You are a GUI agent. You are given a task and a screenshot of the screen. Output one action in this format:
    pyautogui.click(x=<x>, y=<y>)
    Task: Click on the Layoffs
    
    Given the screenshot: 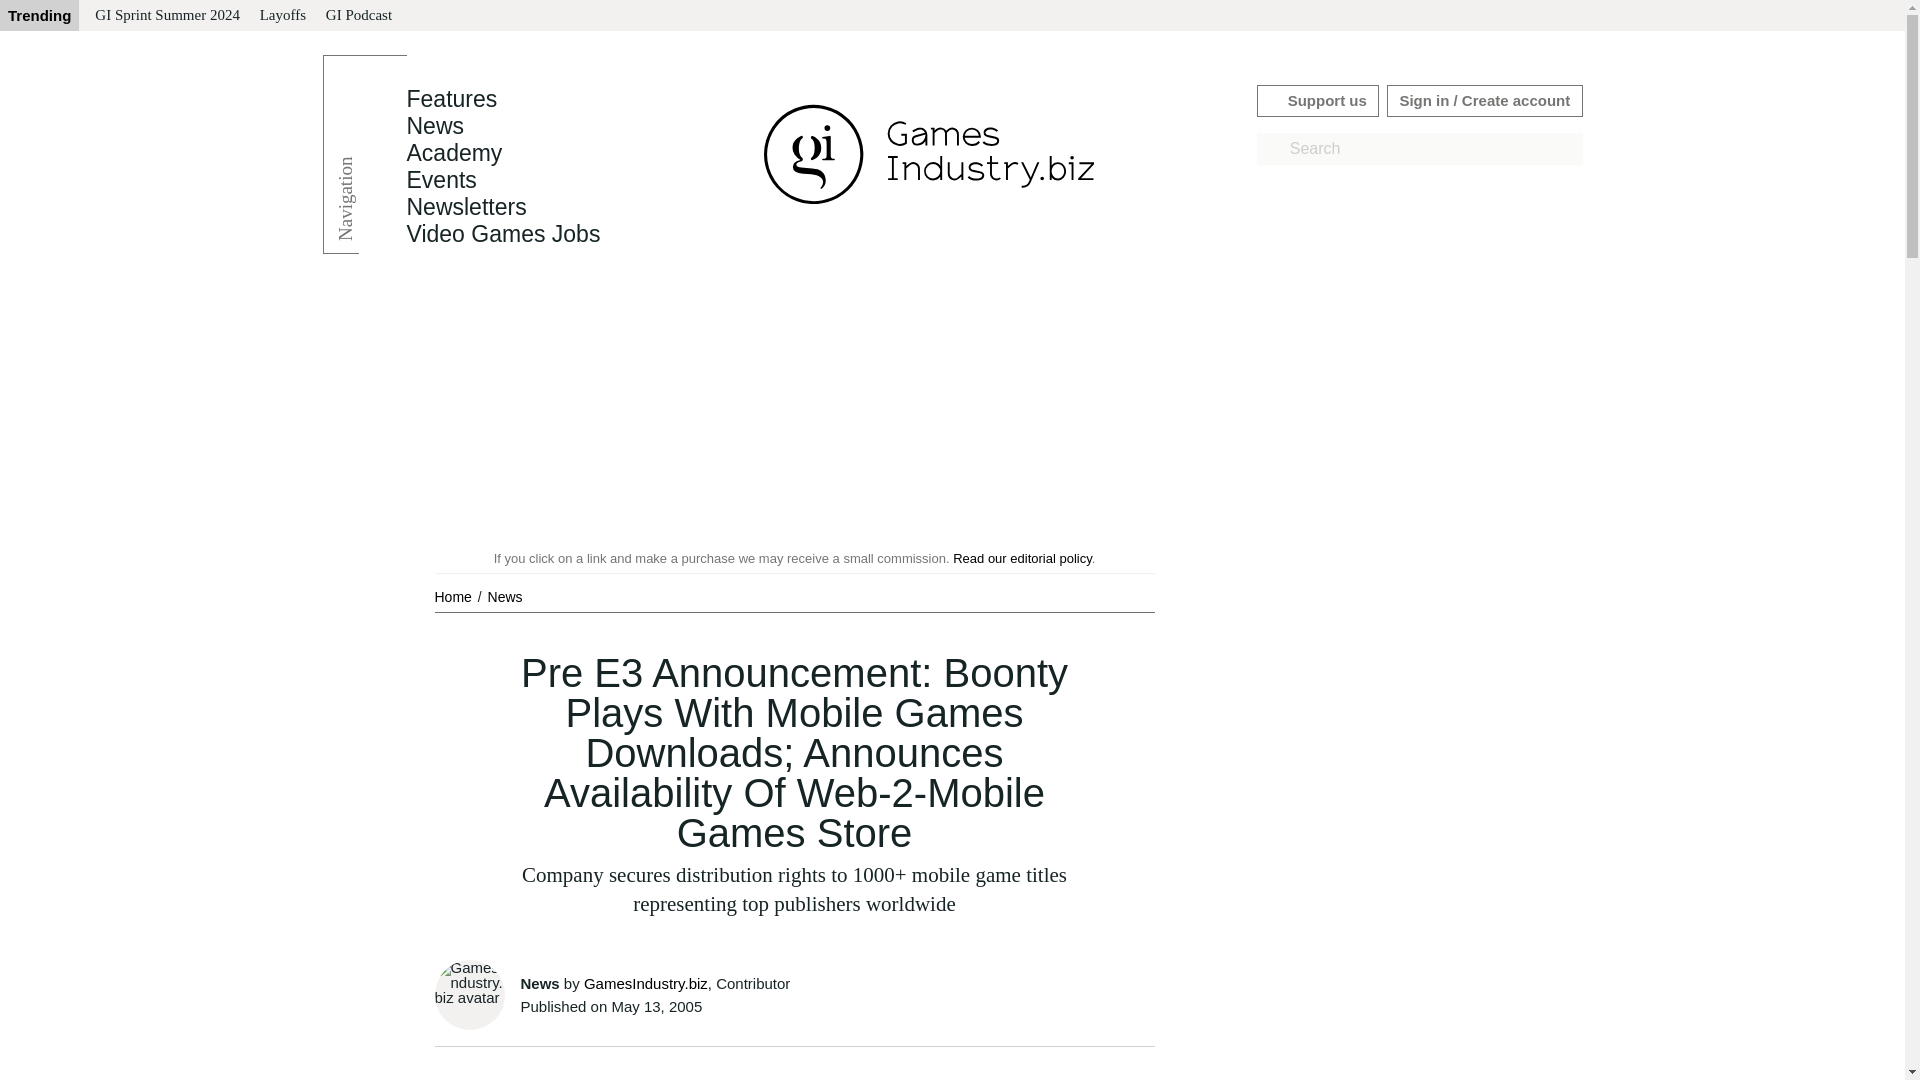 What is the action you would take?
    pyautogui.click(x=282, y=16)
    